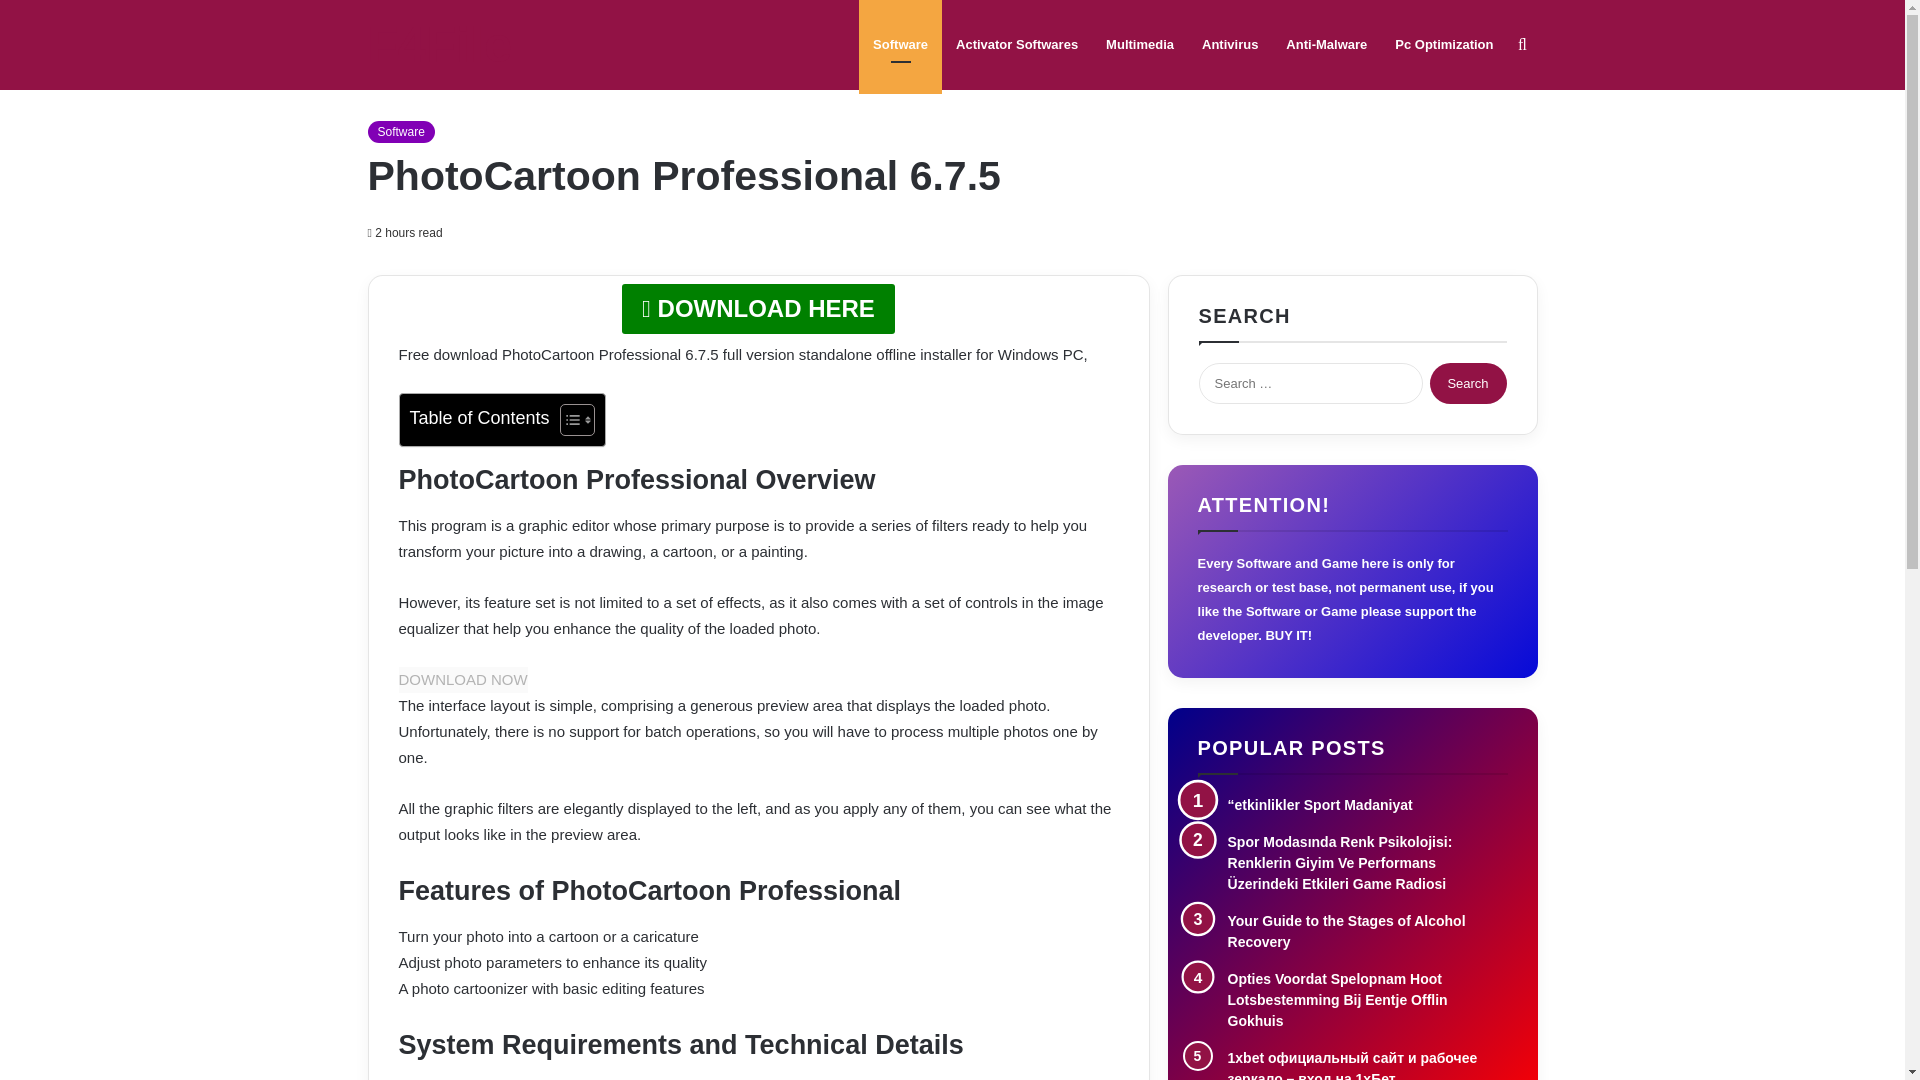 The width and height of the screenshot is (1920, 1080). What do you see at coordinates (900, 44) in the screenshot?
I see `Software` at bounding box center [900, 44].